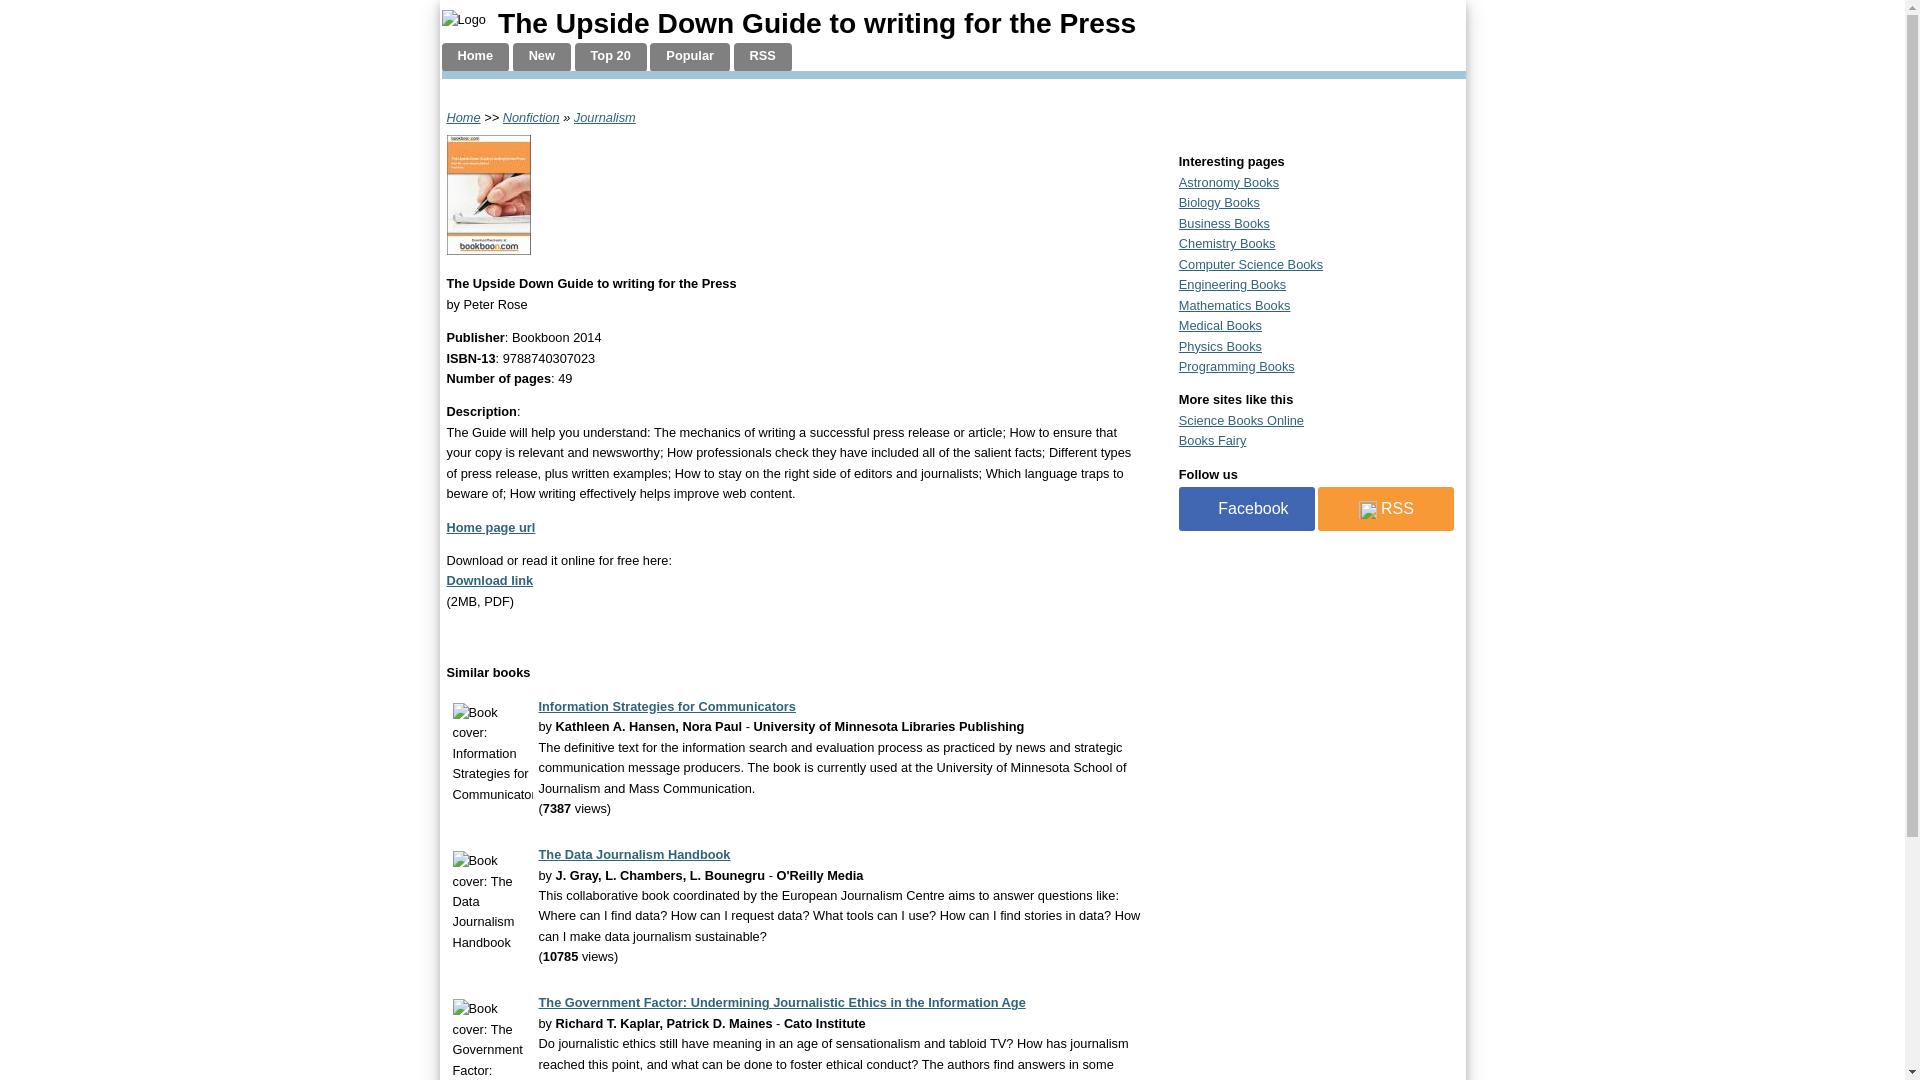  Describe the element at coordinates (633, 854) in the screenshot. I see `The Data Journalism Handbook` at that location.